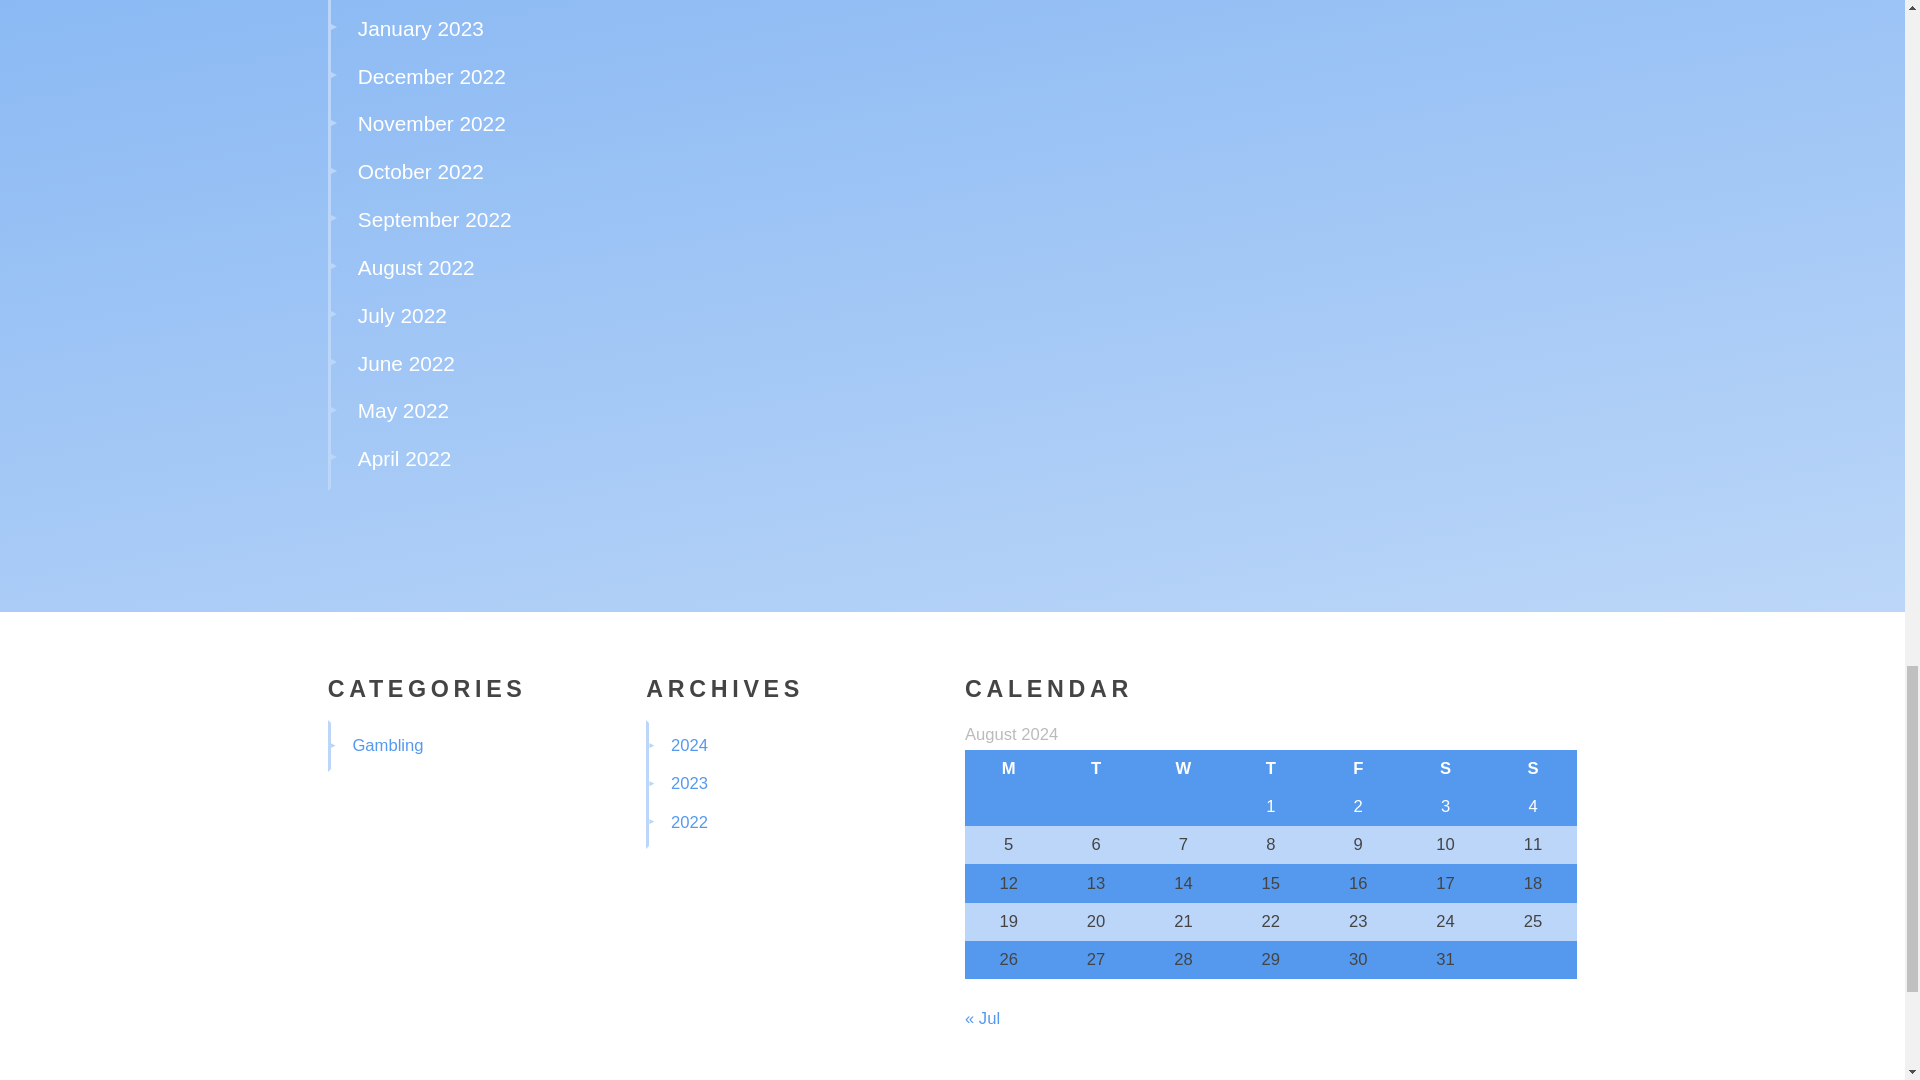 This screenshot has width=1920, height=1080. Describe the element at coordinates (1095, 768) in the screenshot. I see `Tuesday` at that location.